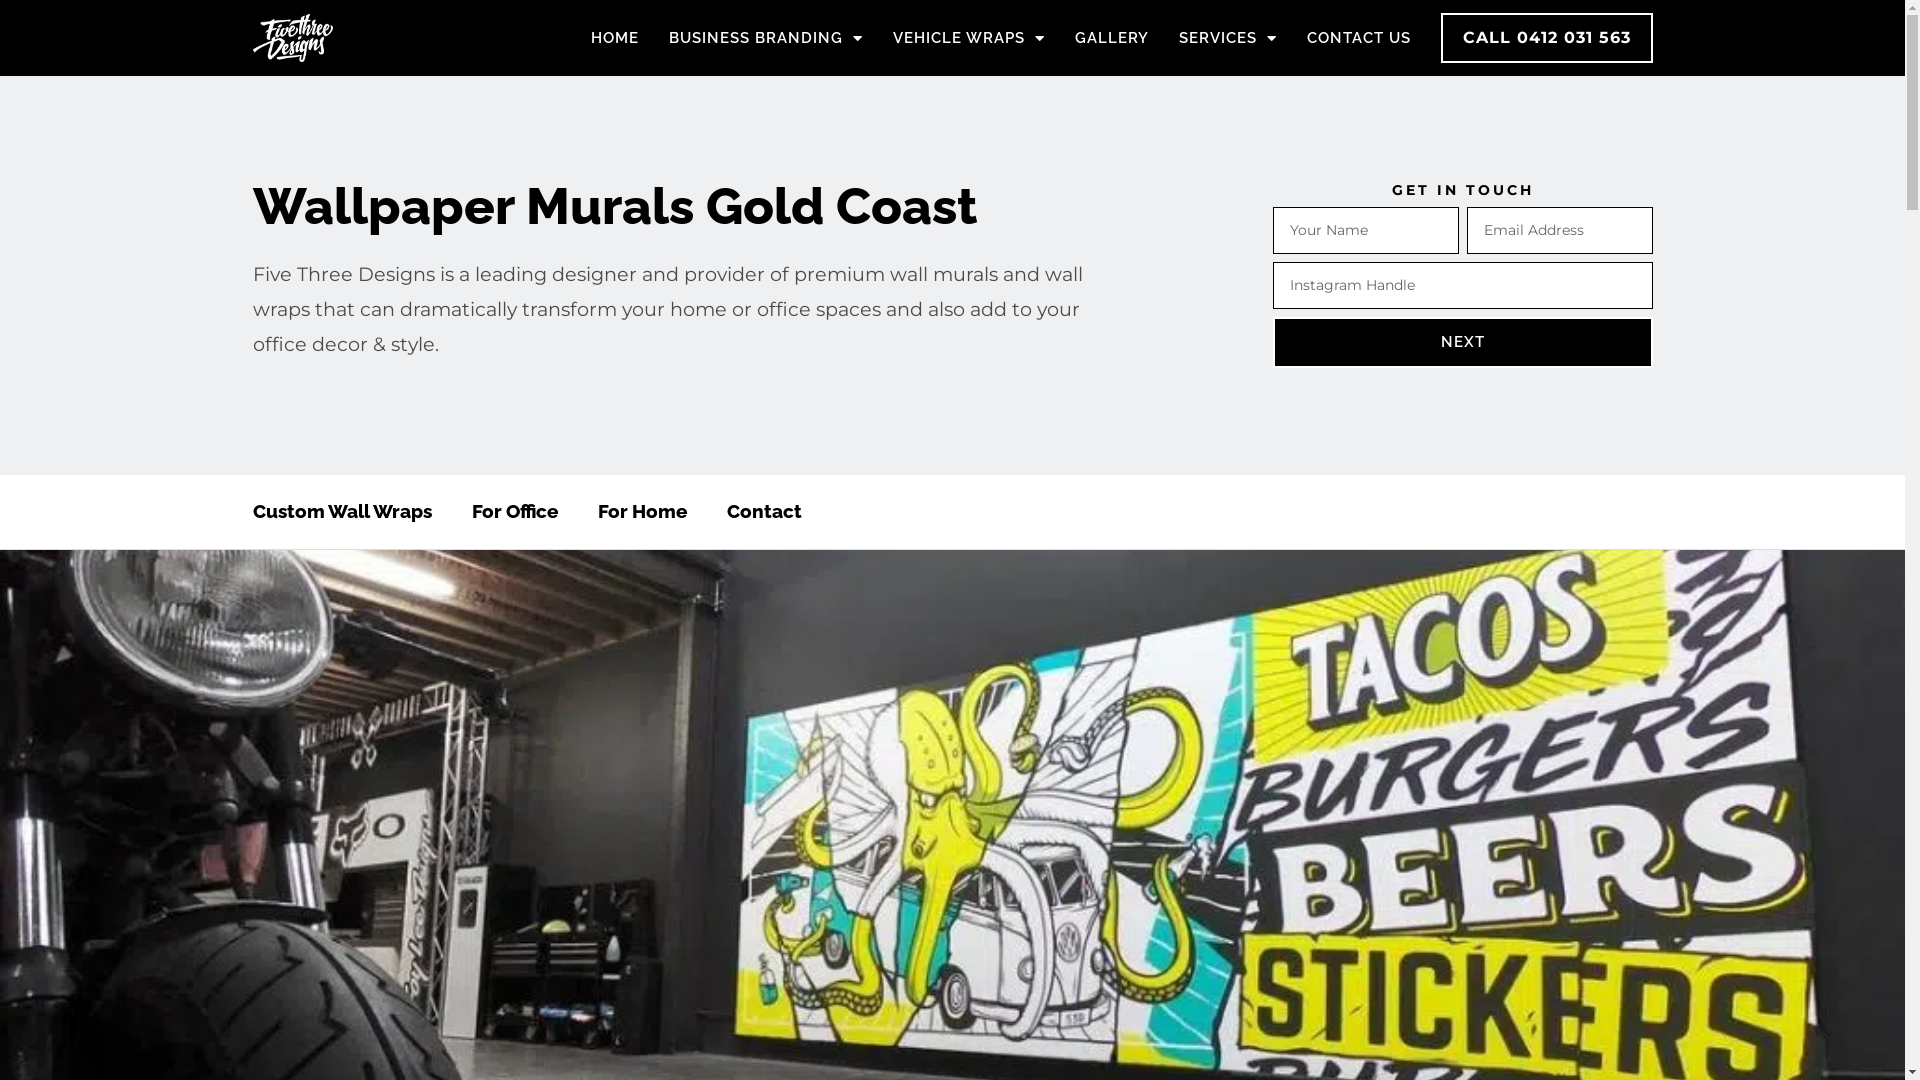 Image resolution: width=1920 pixels, height=1080 pixels. I want to click on GALLERY, so click(1111, 38).